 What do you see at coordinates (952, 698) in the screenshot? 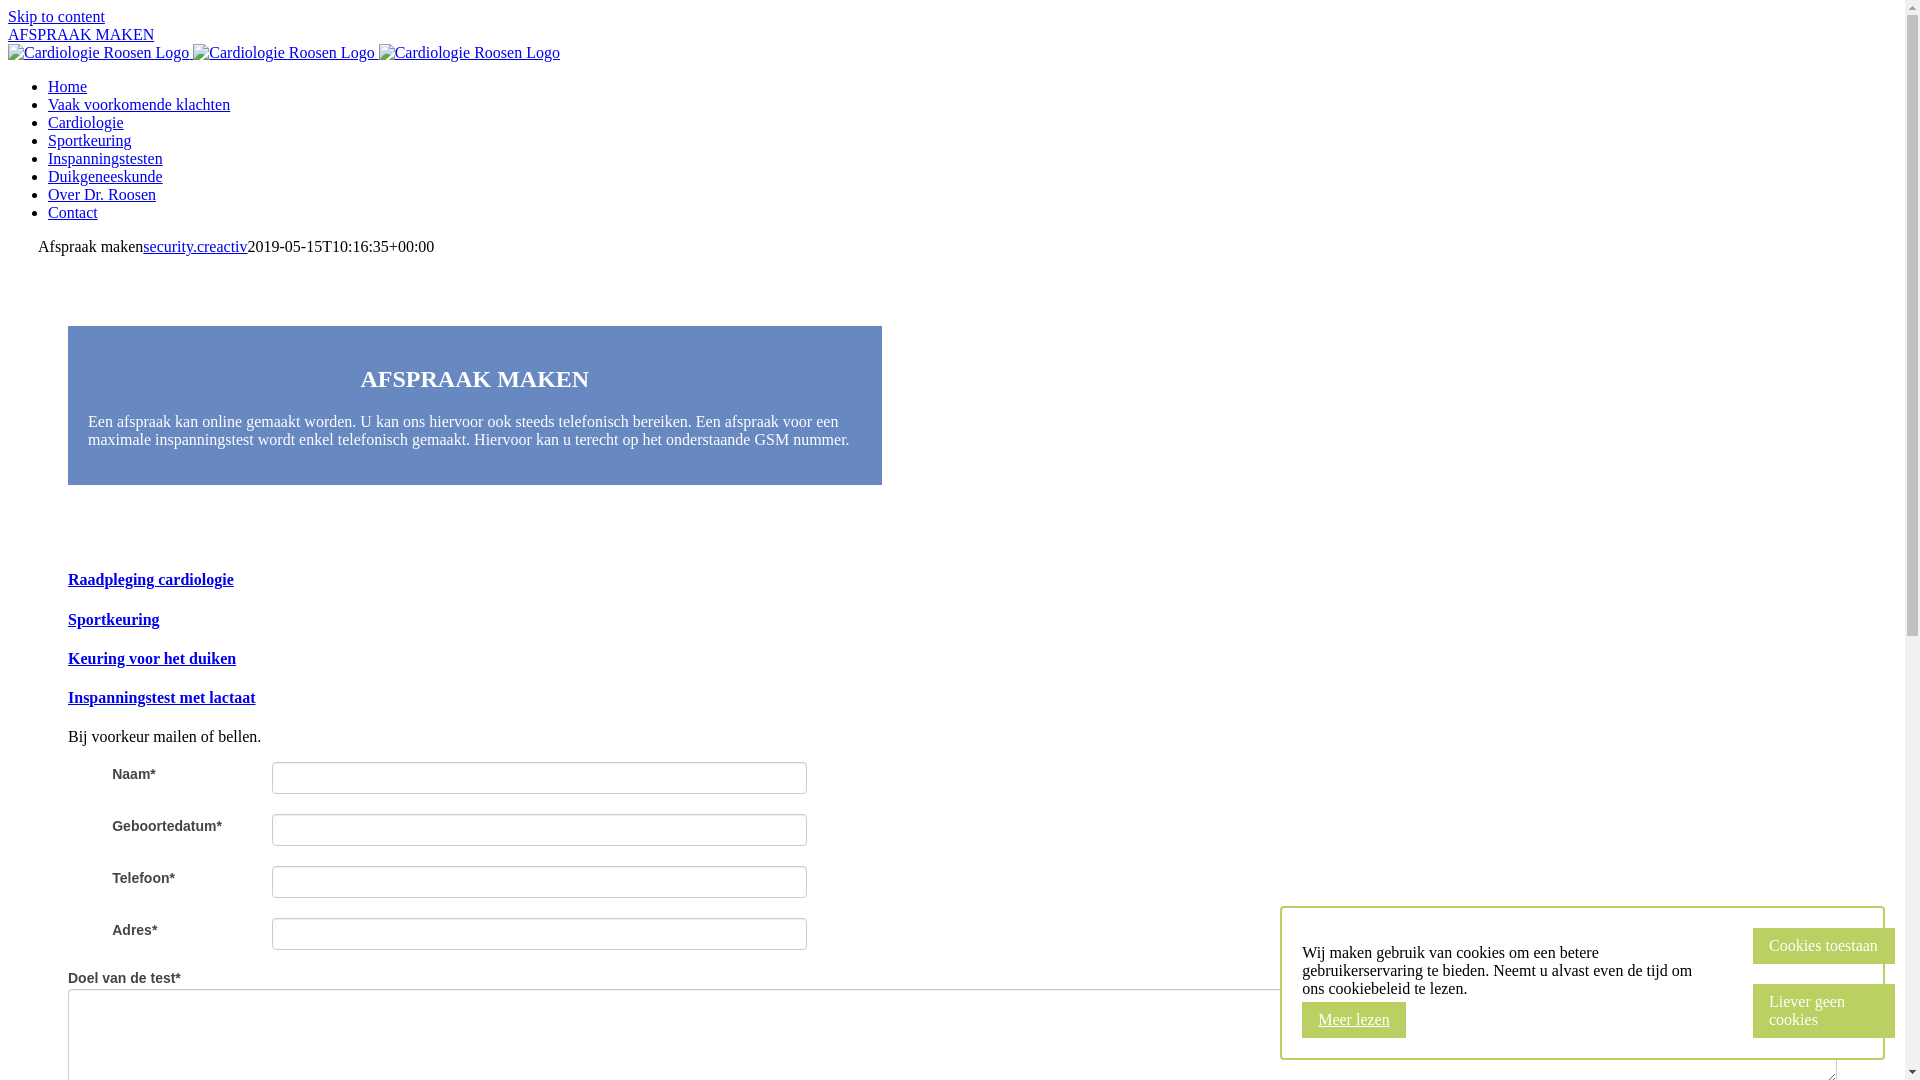
I see `Inspanningstest met lactaat` at bounding box center [952, 698].